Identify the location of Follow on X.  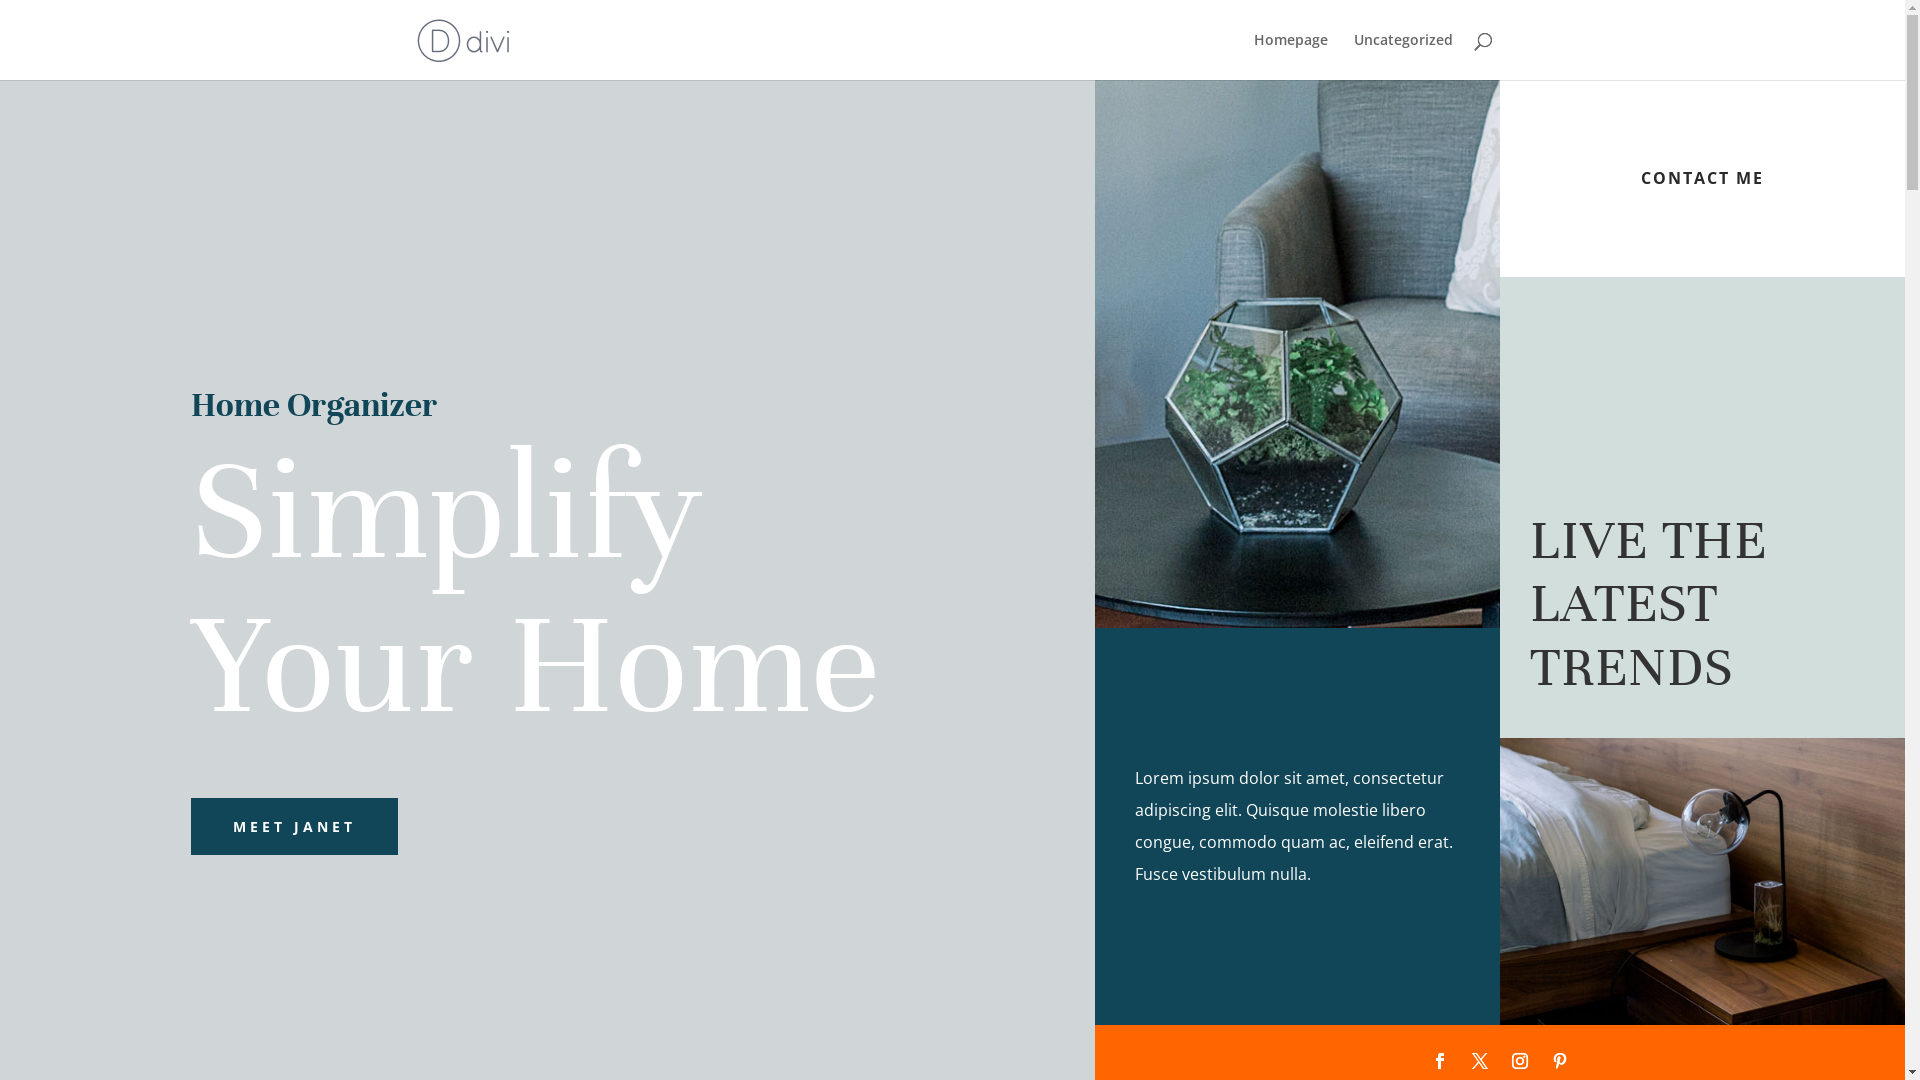
(1480, 1061).